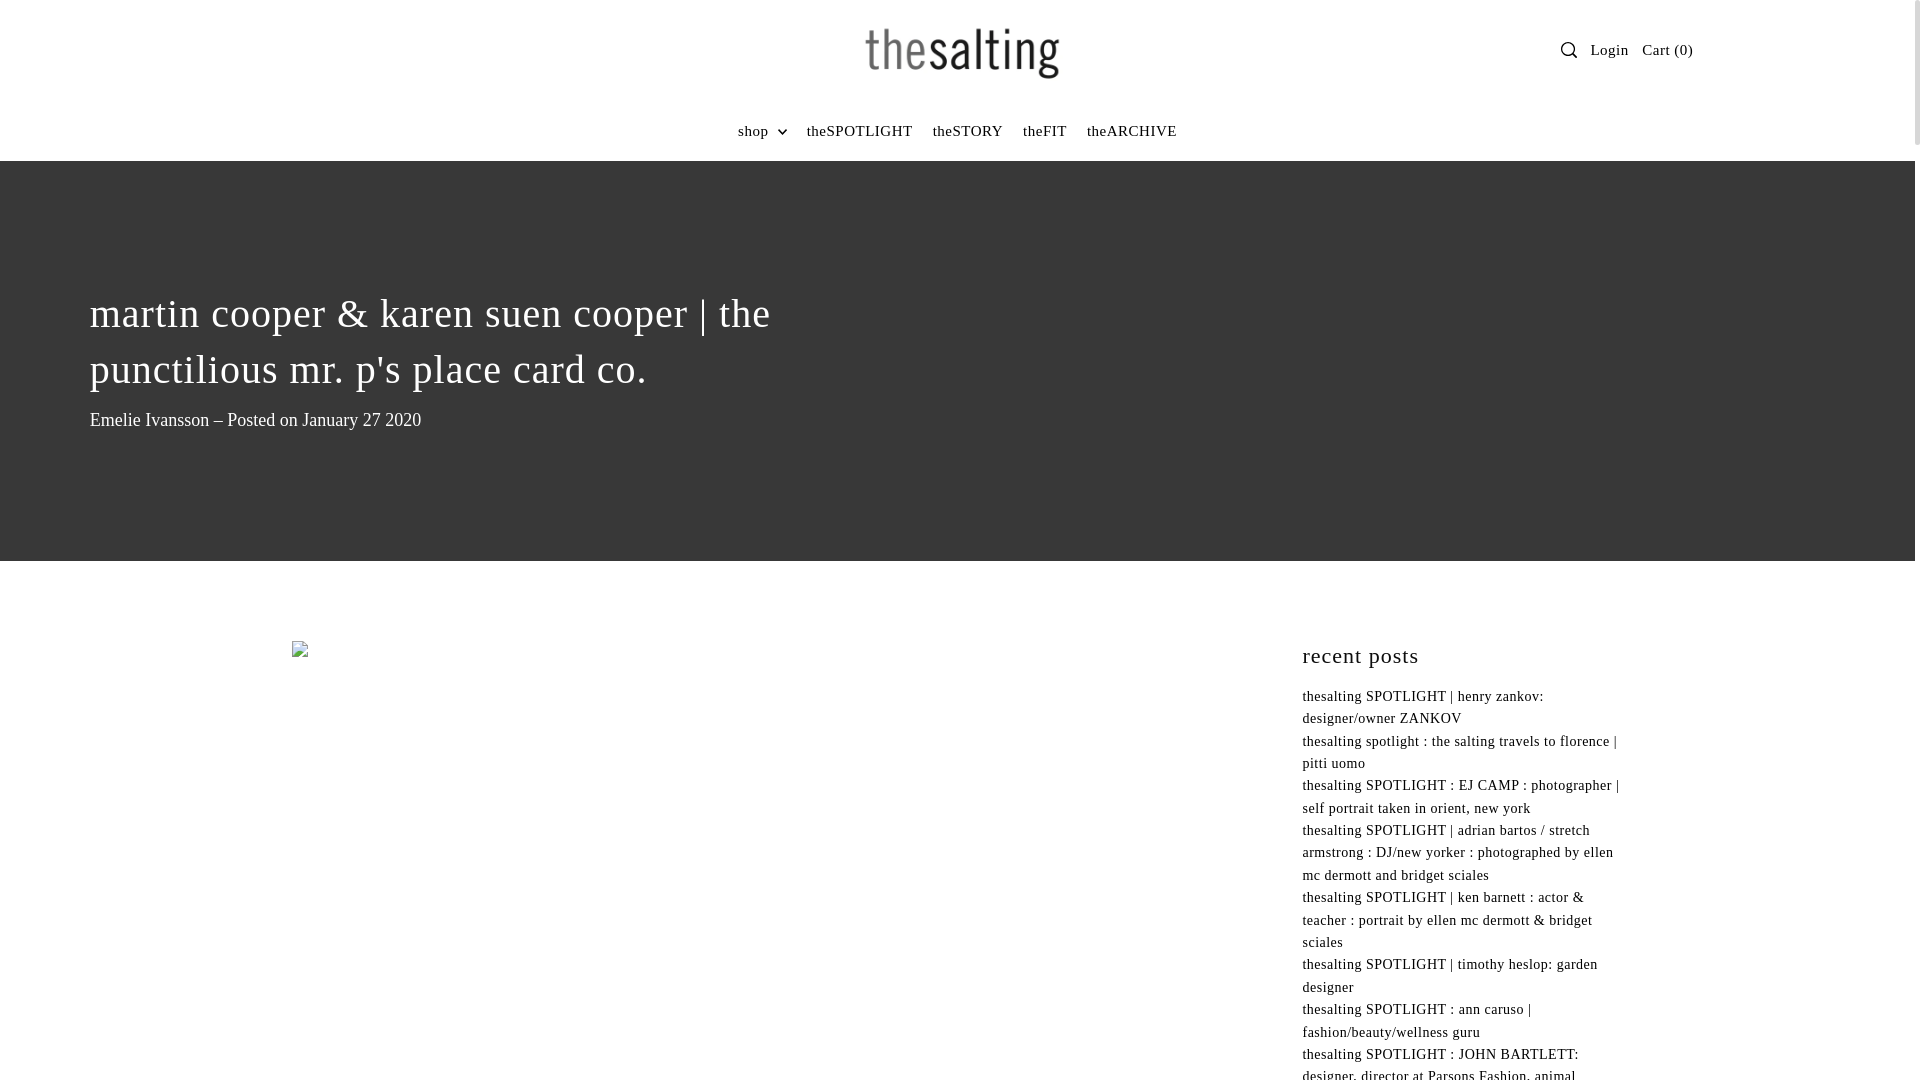  Describe the element at coordinates (1610, 49) in the screenshot. I see `Login` at that location.